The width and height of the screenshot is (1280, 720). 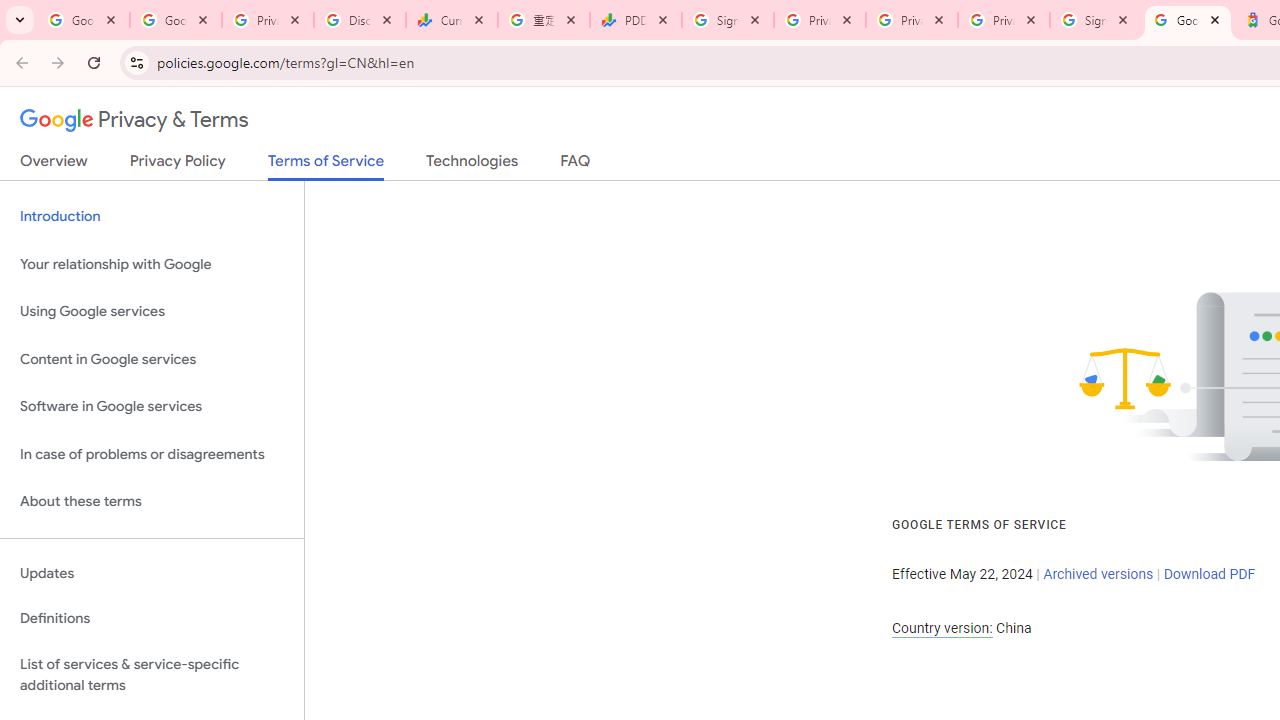 I want to click on Introduction, so click(x=152, y=216).